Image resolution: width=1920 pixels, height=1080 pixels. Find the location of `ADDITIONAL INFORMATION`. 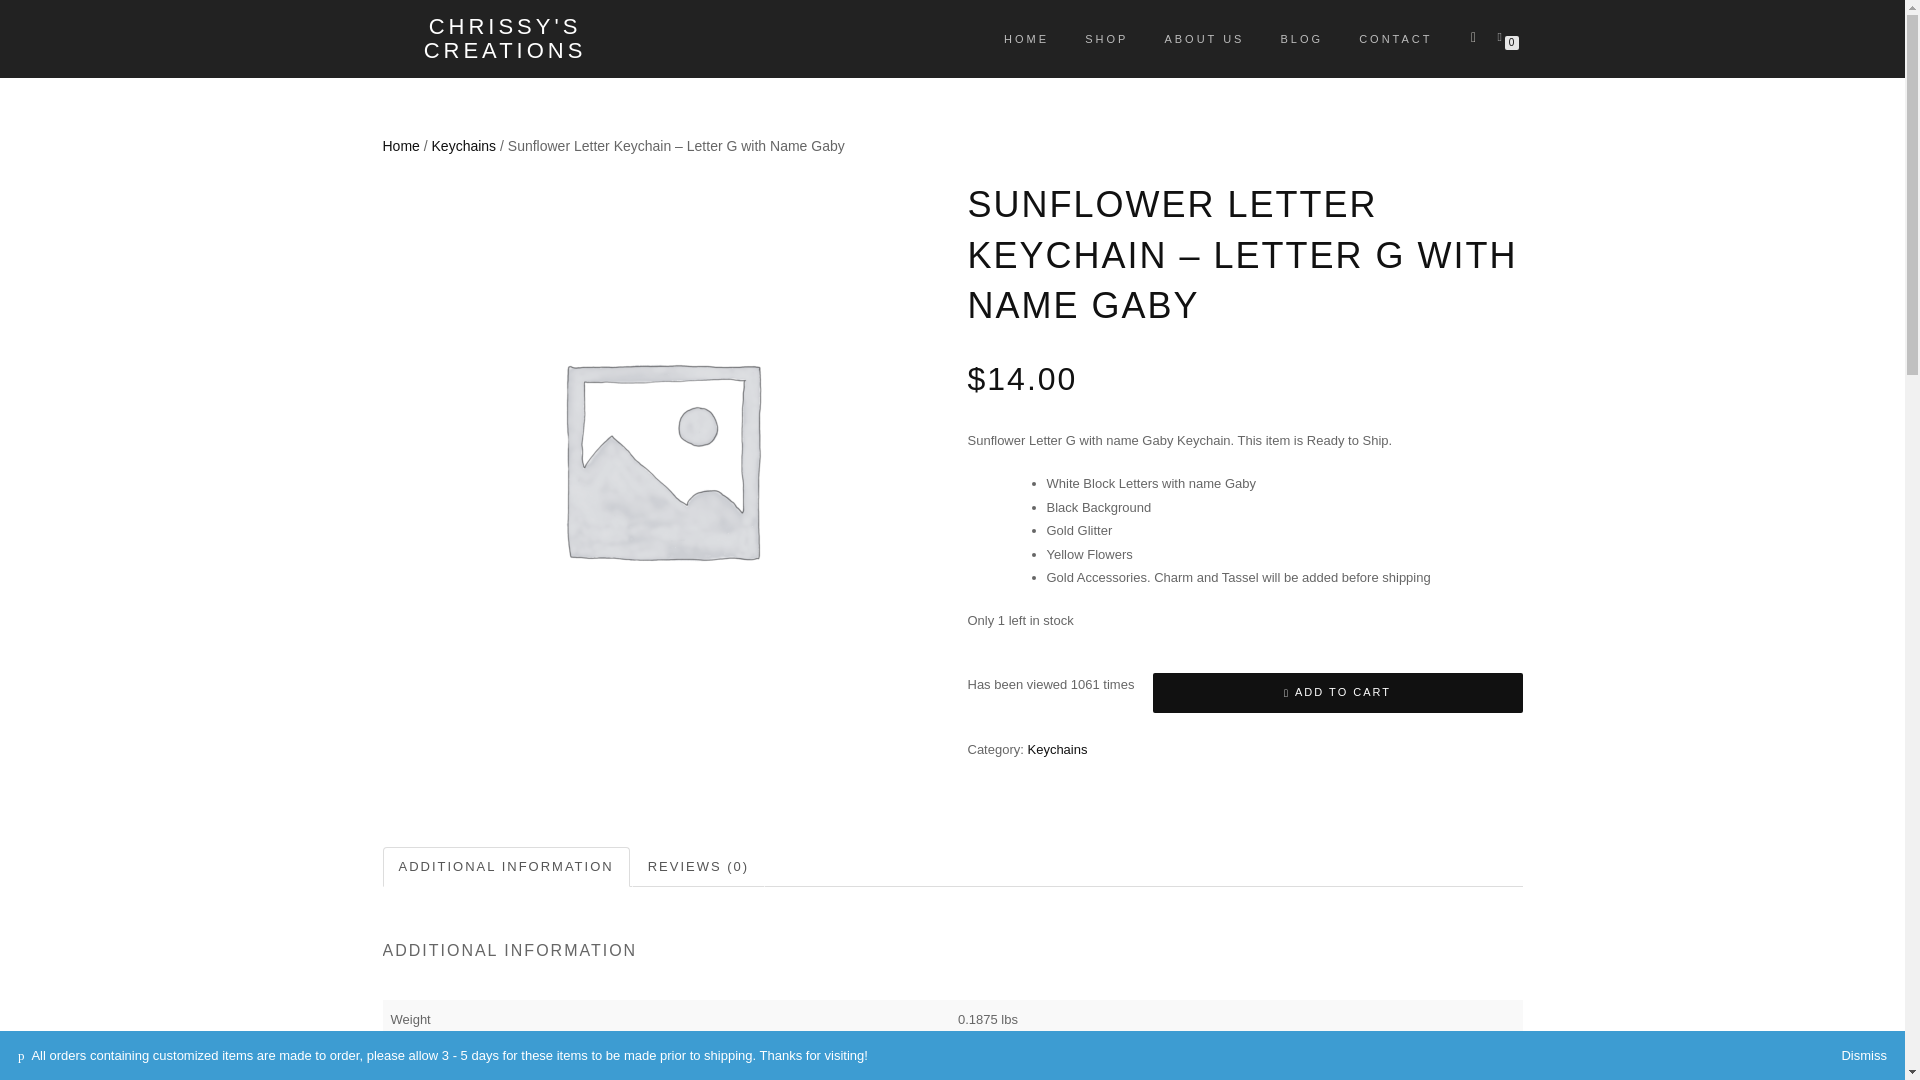

ADDITIONAL INFORMATION is located at coordinates (506, 866).